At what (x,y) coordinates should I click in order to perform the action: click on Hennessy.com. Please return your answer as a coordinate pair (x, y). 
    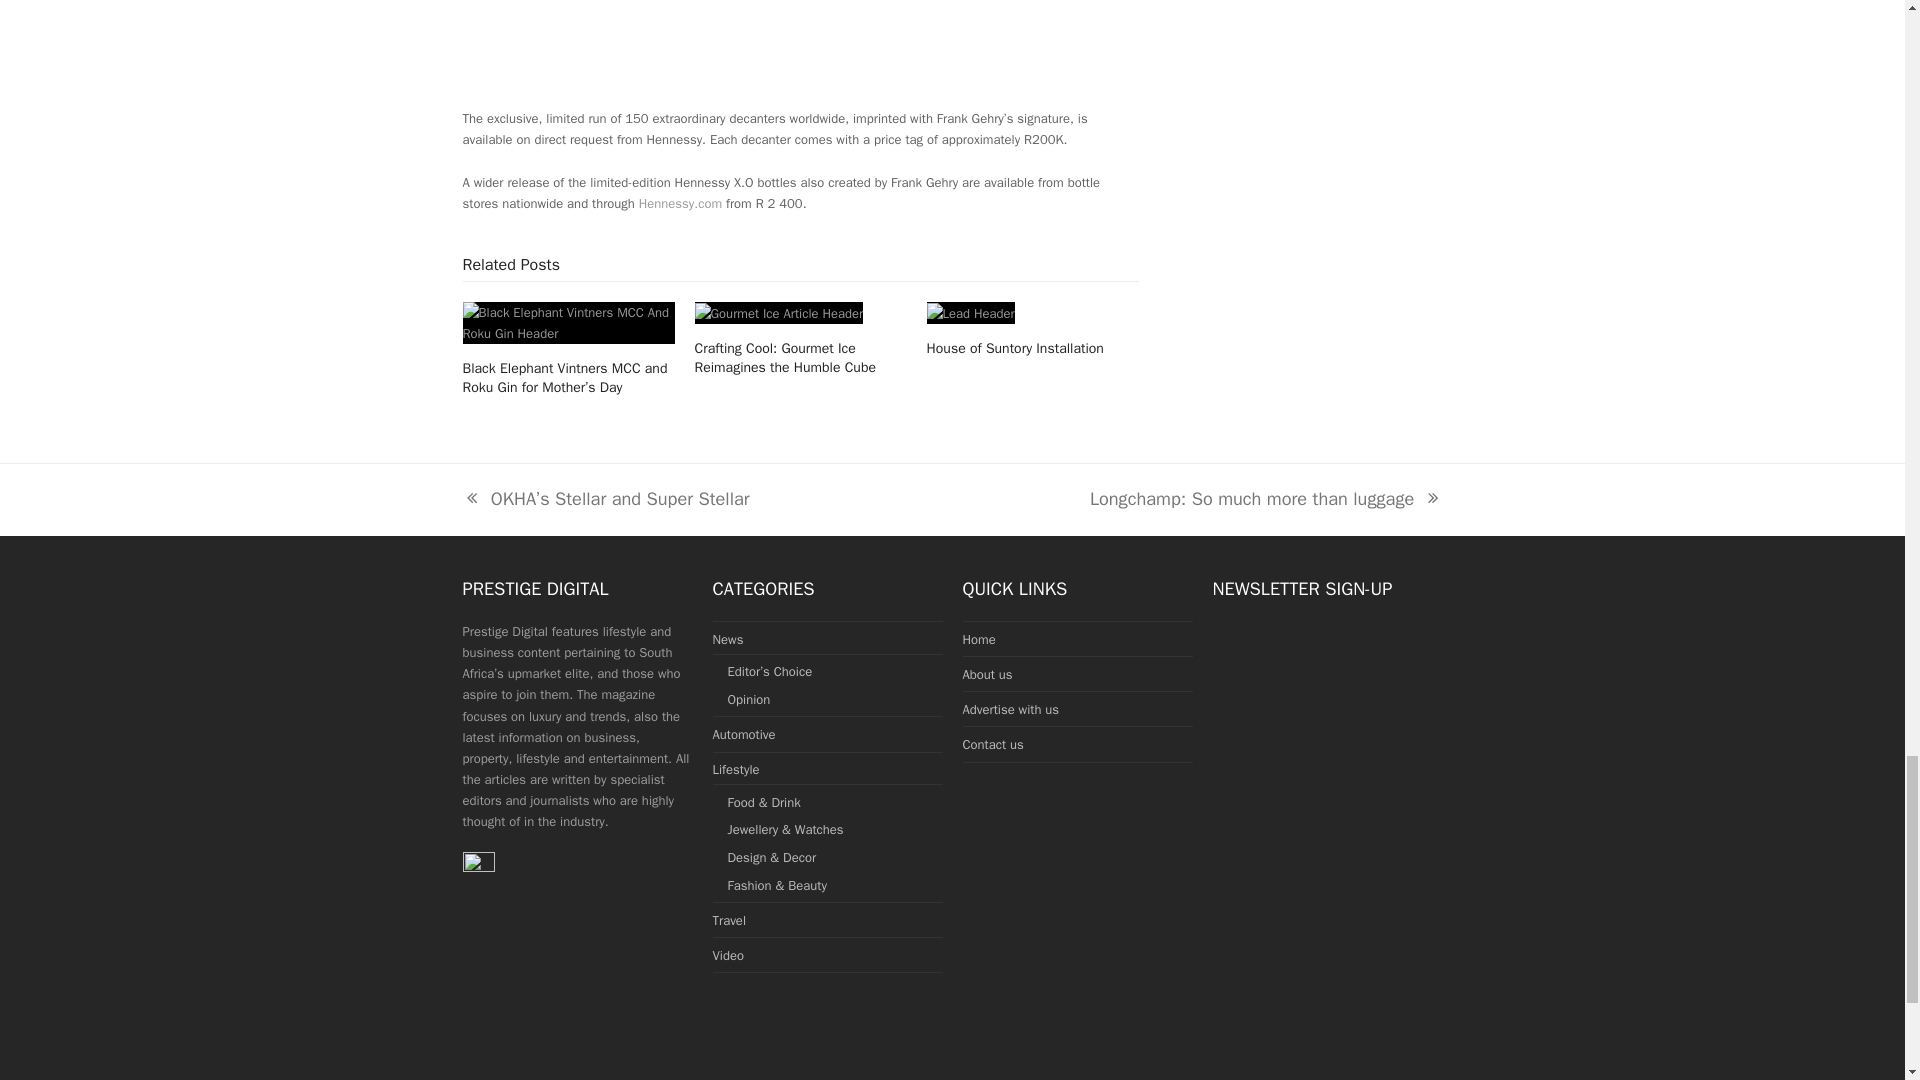
    Looking at the image, I should click on (780, 313).